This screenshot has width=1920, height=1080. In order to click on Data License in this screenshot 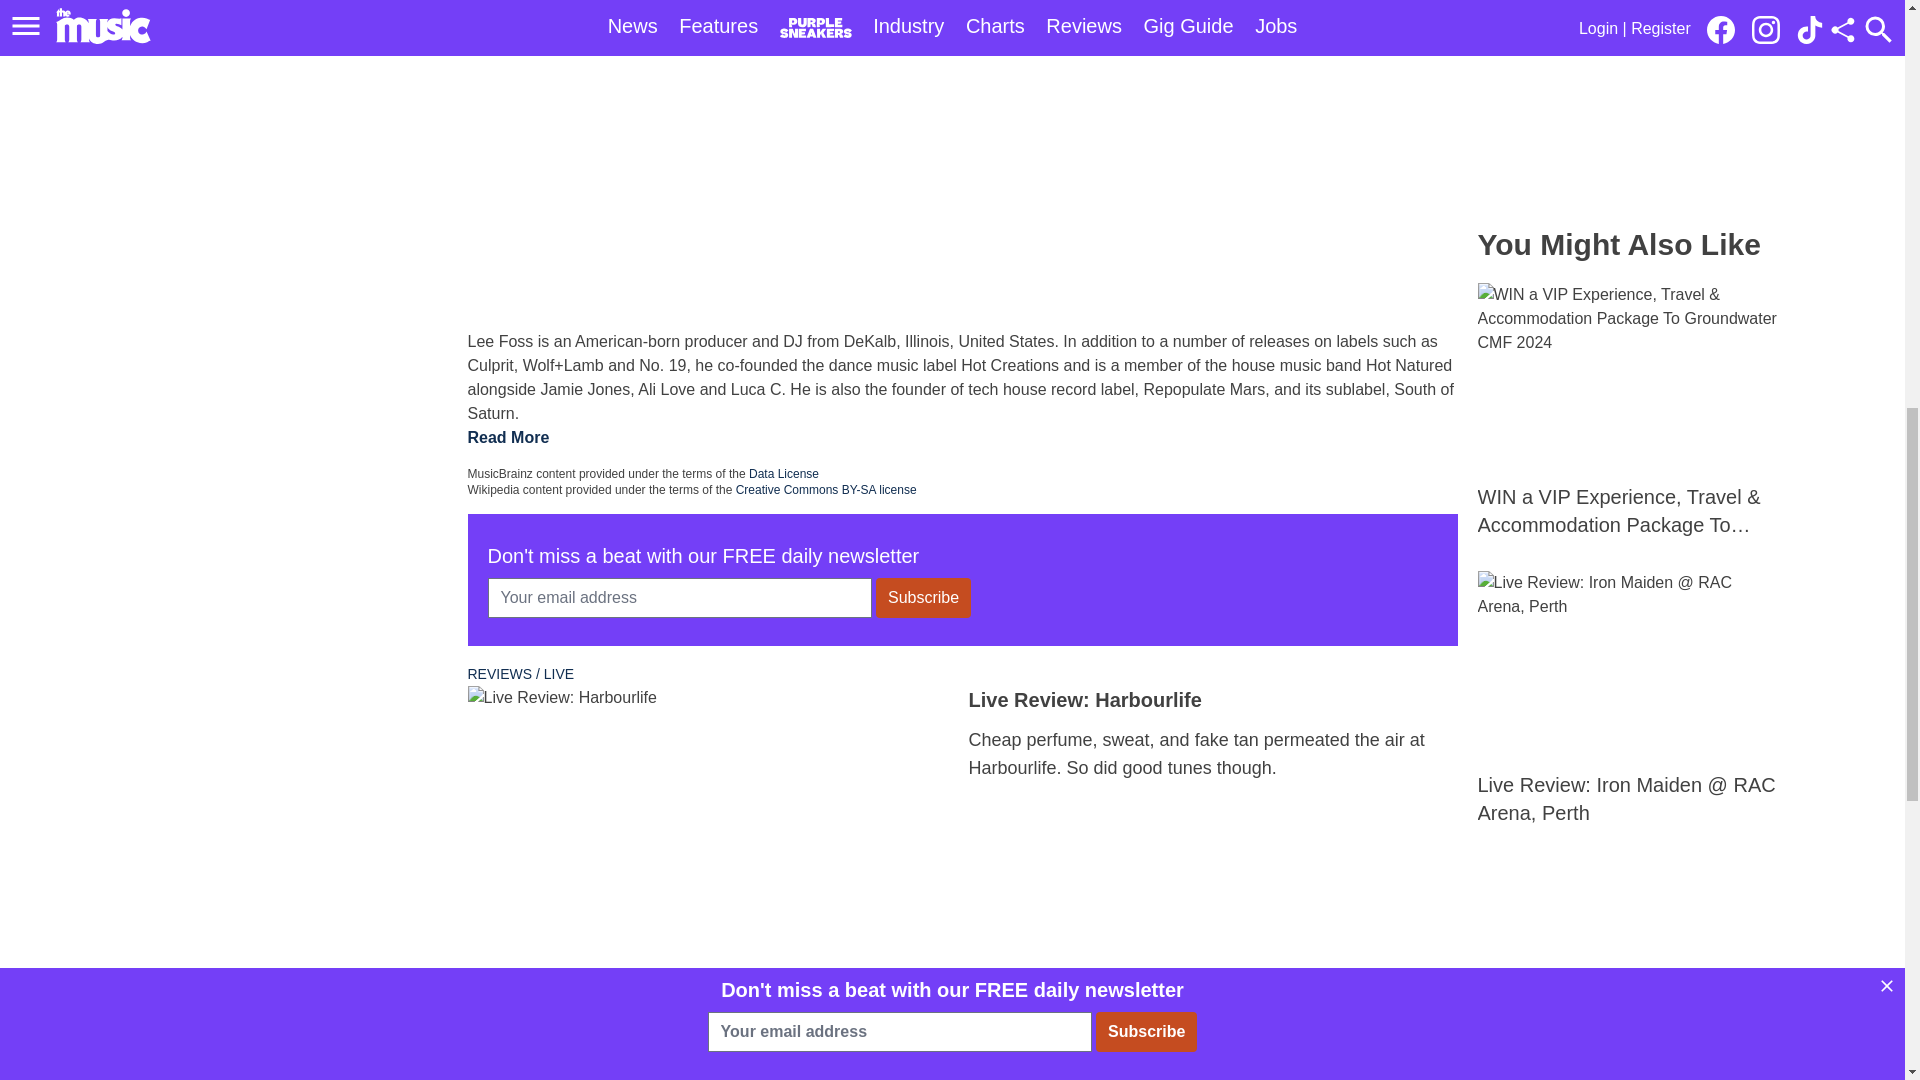, I will do `click(784, 473)`.